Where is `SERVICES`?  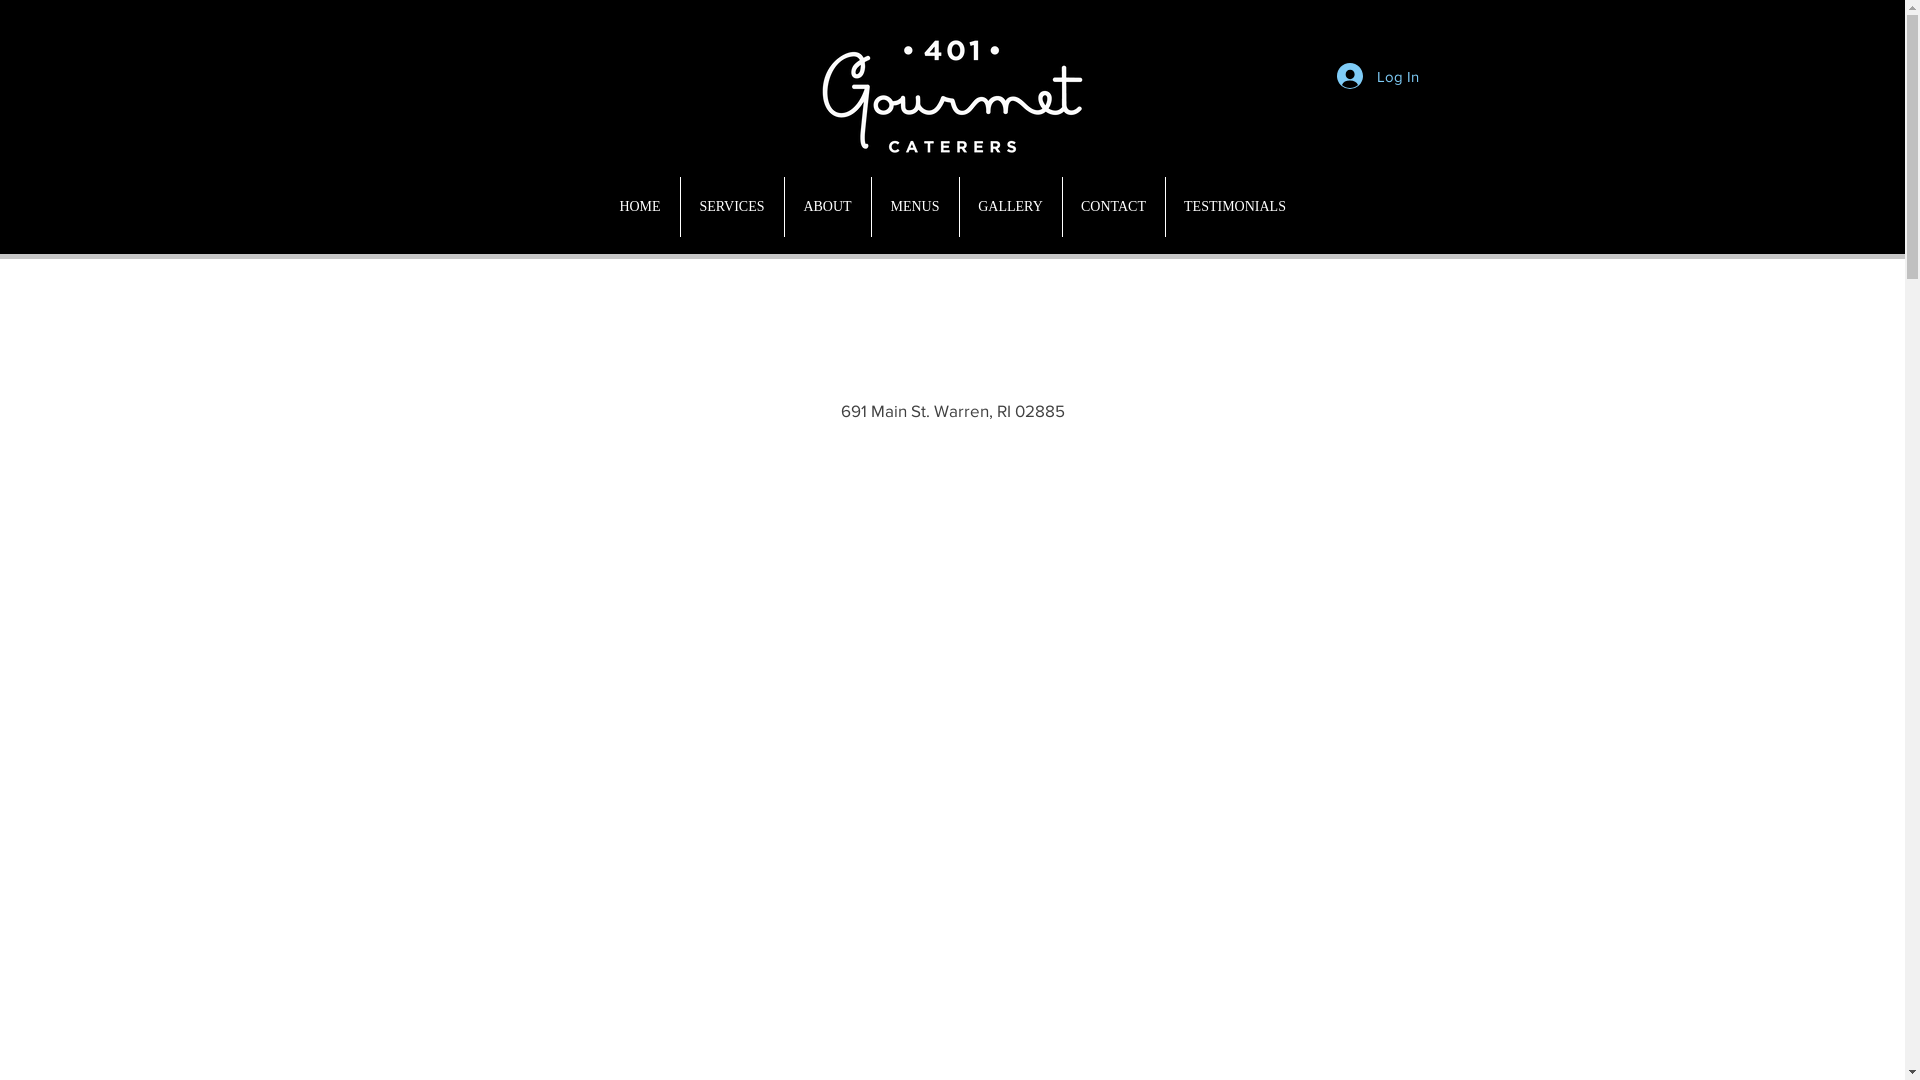
SERVICES is located at coordinates (732, 207).